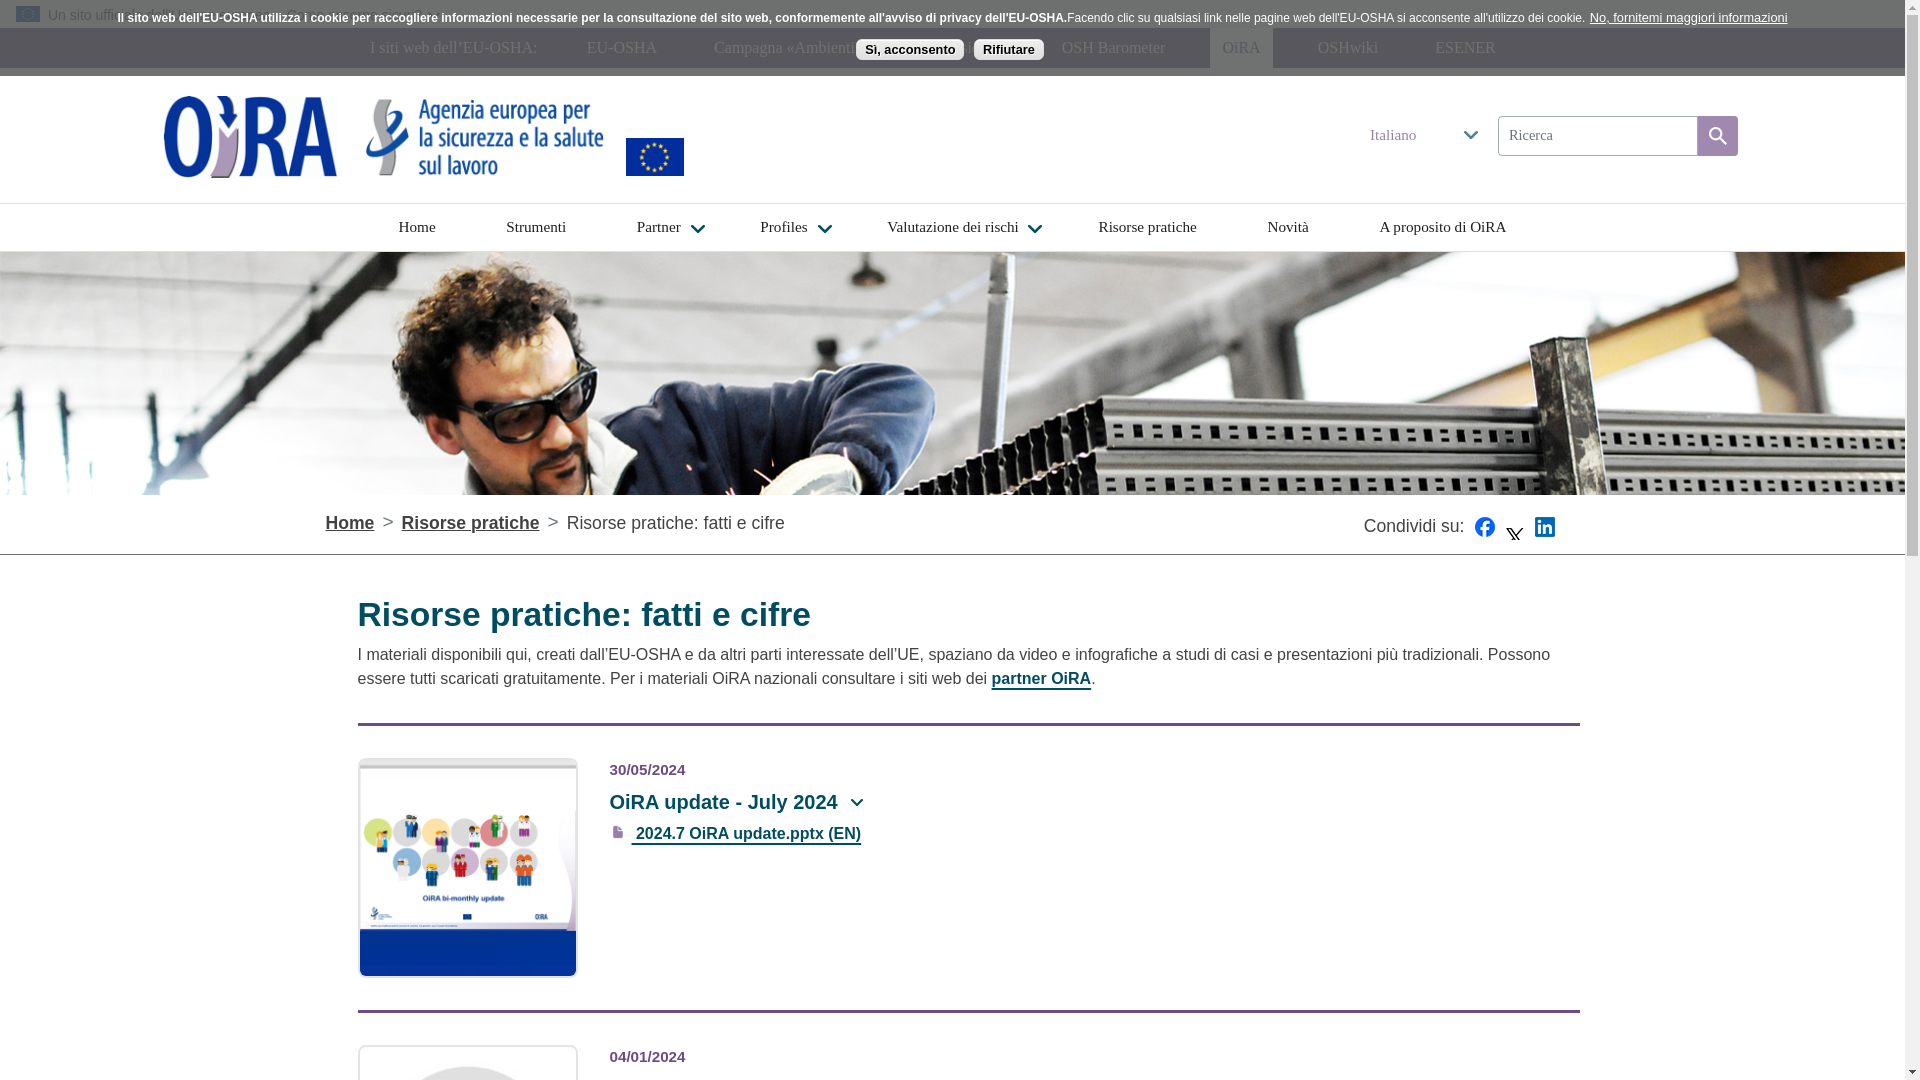  I want to click on Partner, so click(659, 227).